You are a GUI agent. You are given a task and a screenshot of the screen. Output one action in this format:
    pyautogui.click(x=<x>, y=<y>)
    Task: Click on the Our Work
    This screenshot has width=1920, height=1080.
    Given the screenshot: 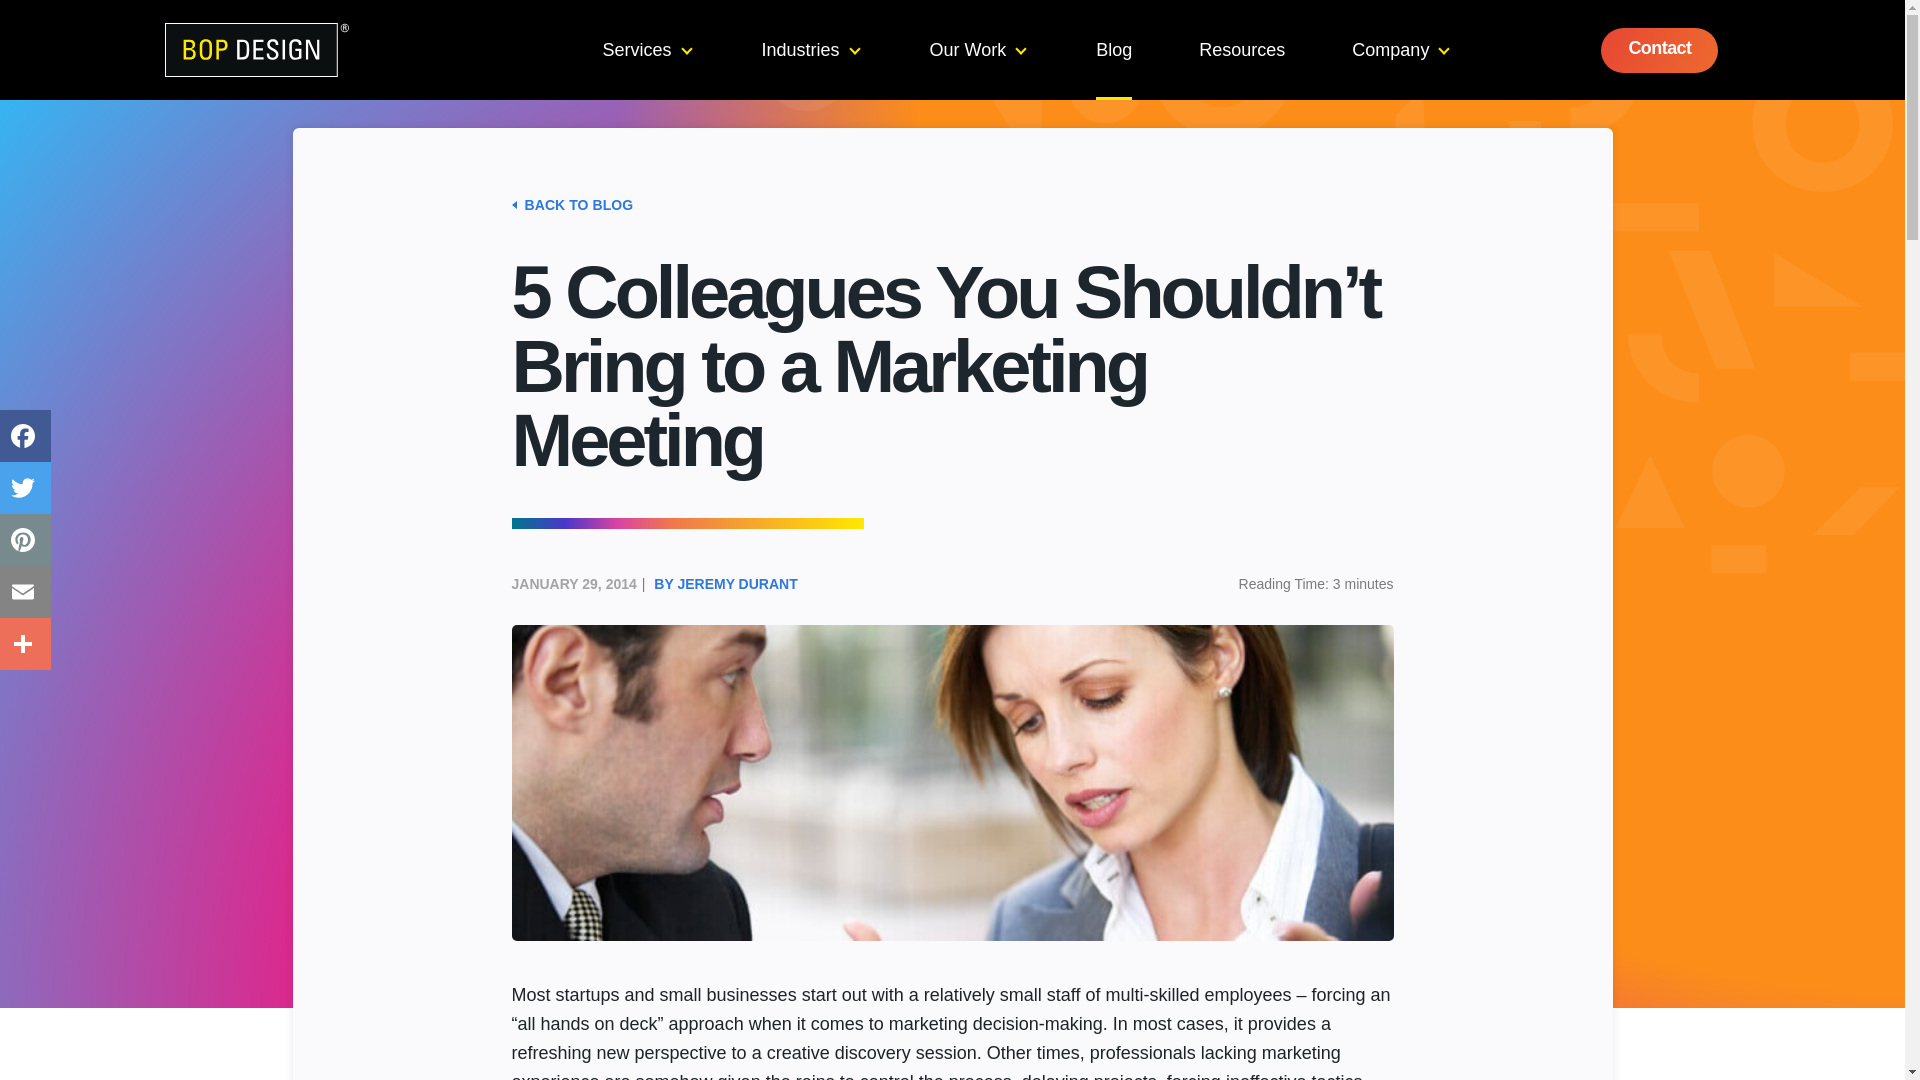 What is the action you would take?
    pyautogui.click(x=978, y=50)
    